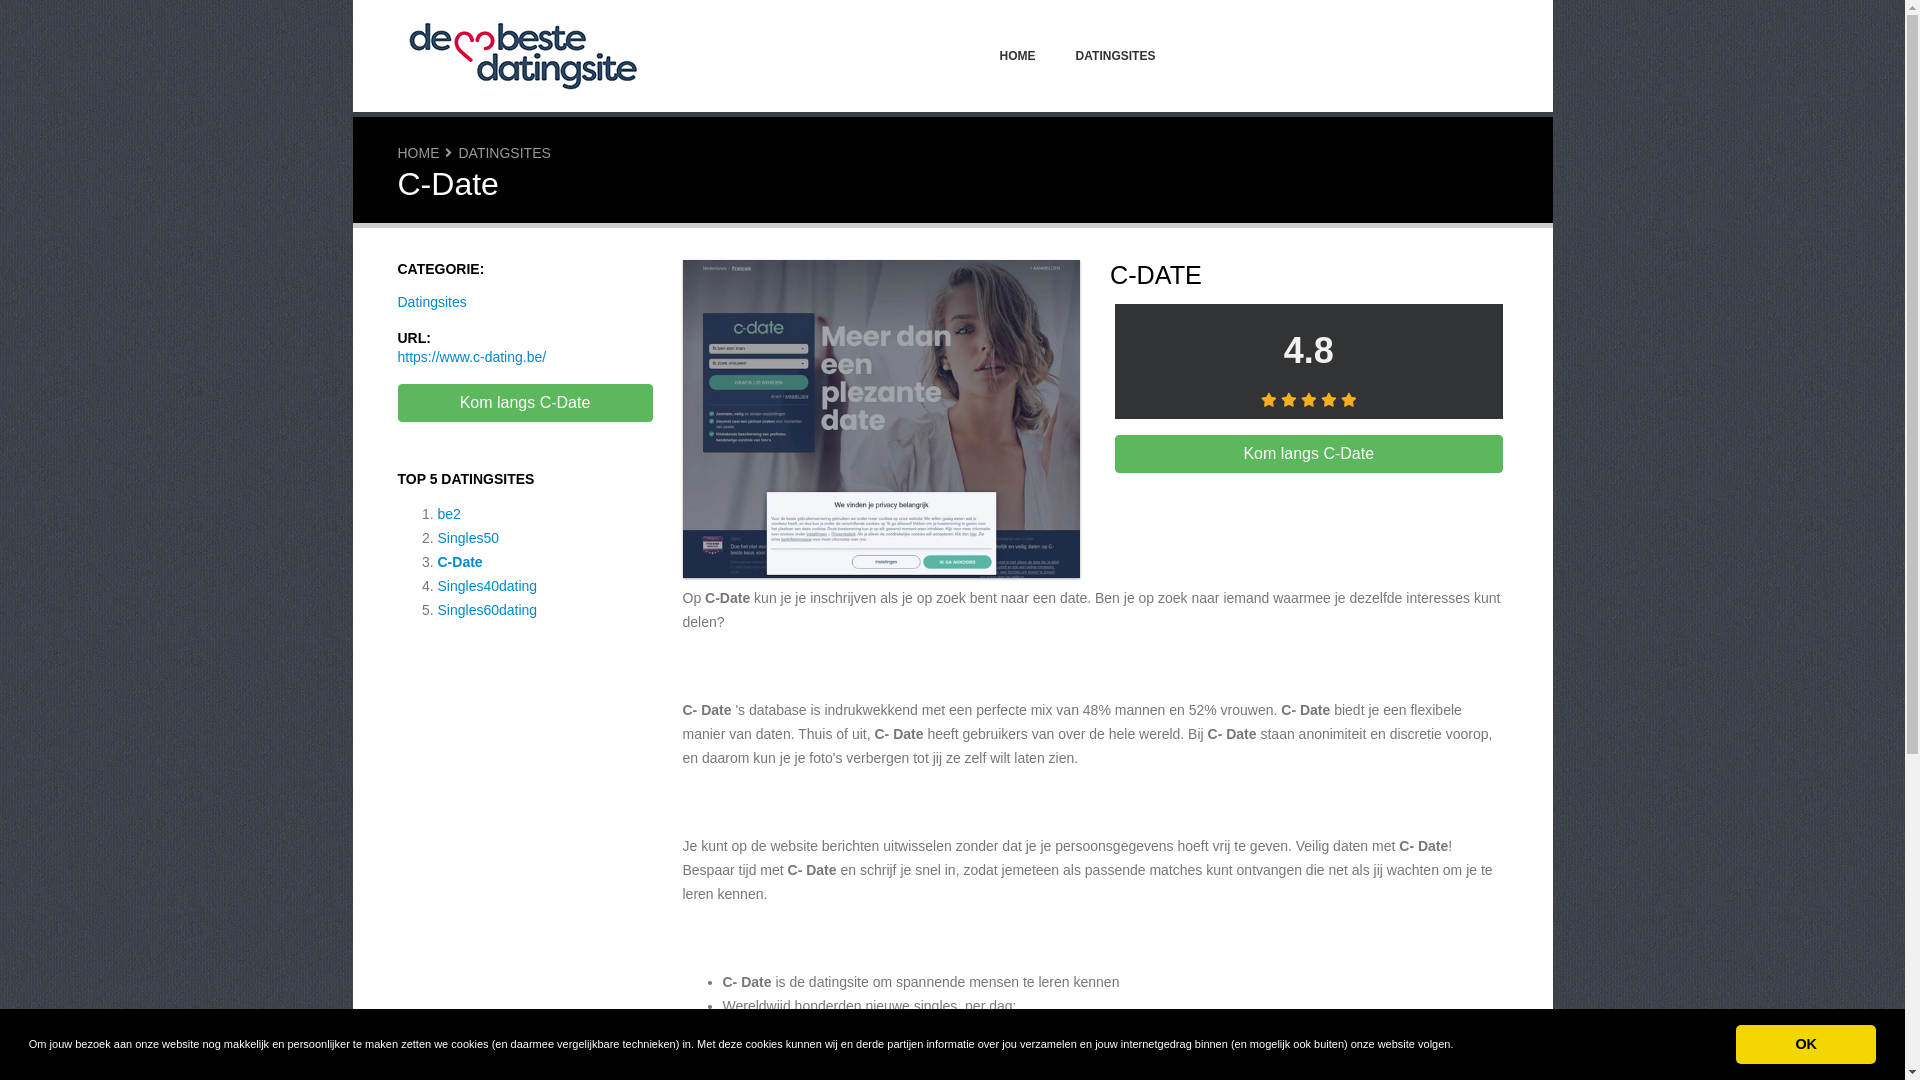 Image resolution: width=1920 pixels, height=1080 pixels. What do you see at coordinates (1018, 56) in the screenshot?
I see `HOME` at bounding box center [1018, 56].